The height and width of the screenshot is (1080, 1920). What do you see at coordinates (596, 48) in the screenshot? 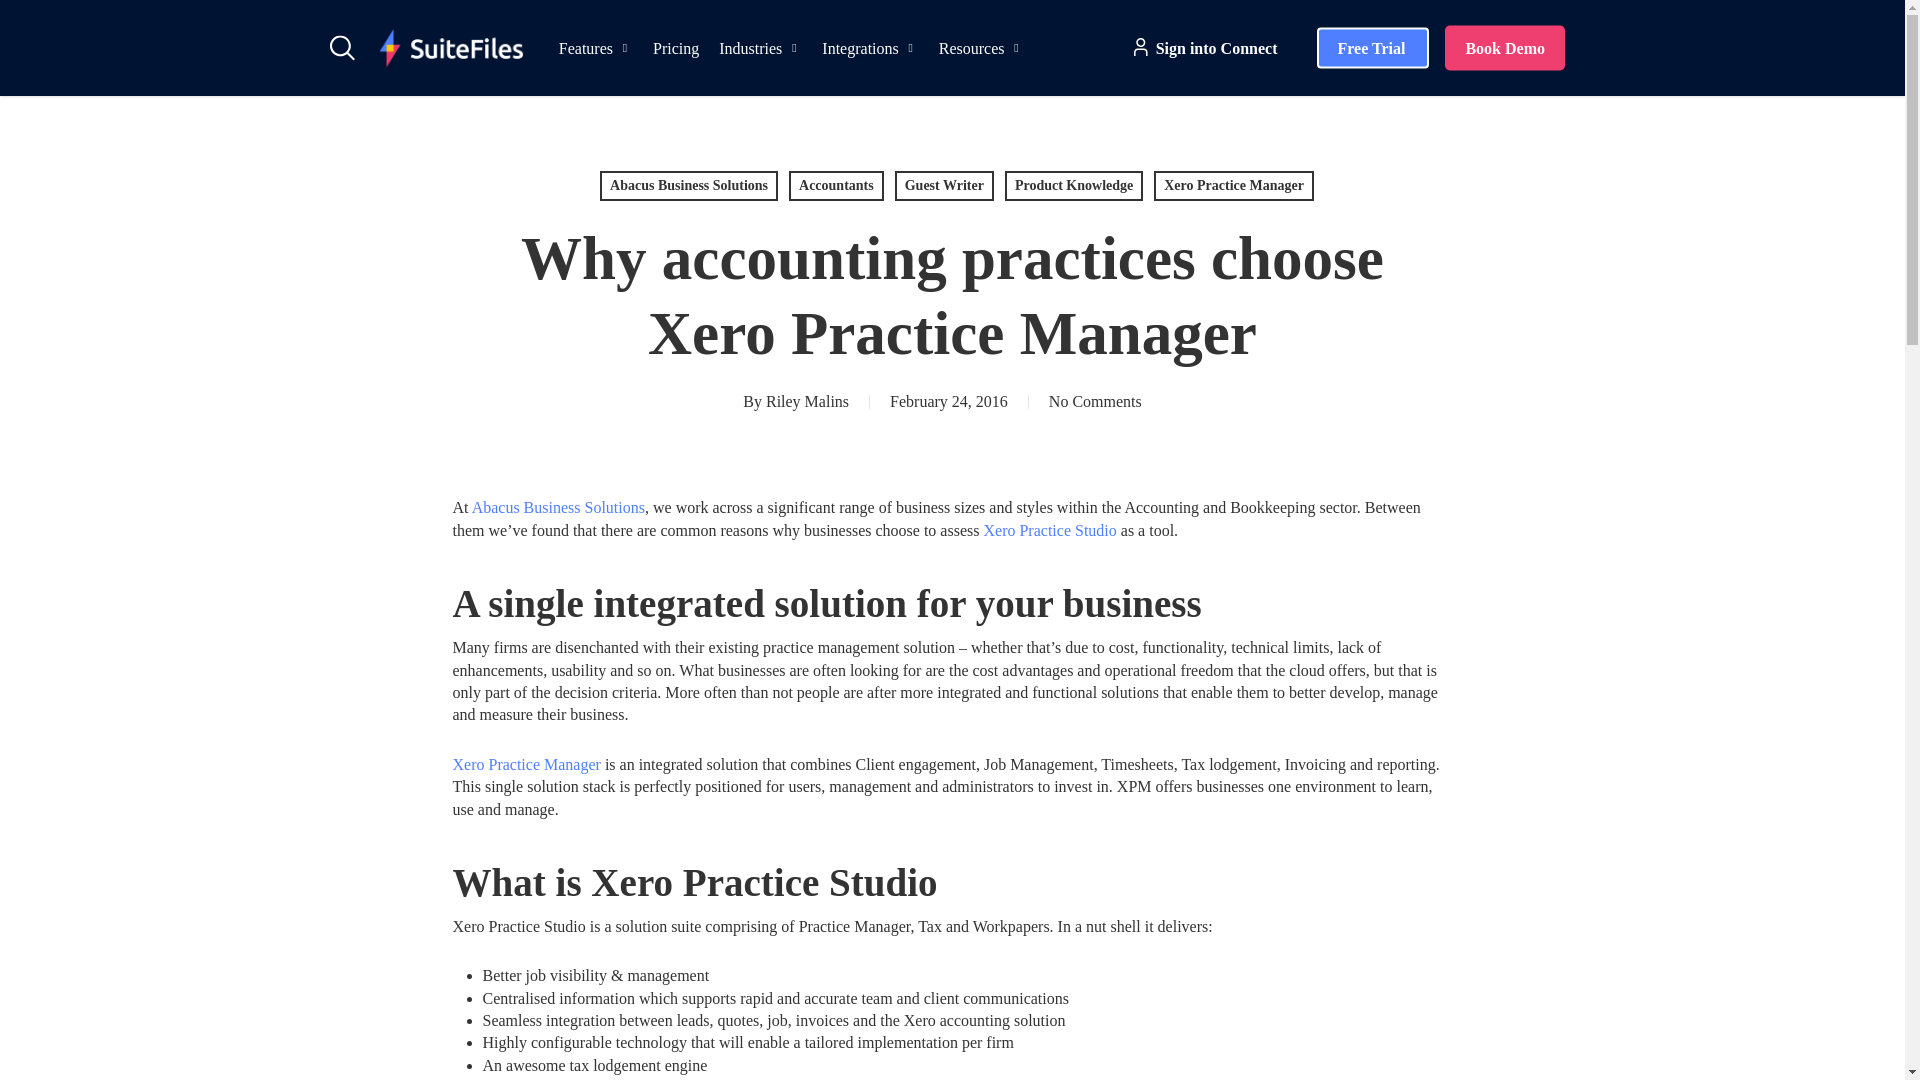
I see `Features` at bounding box center [596, 48].